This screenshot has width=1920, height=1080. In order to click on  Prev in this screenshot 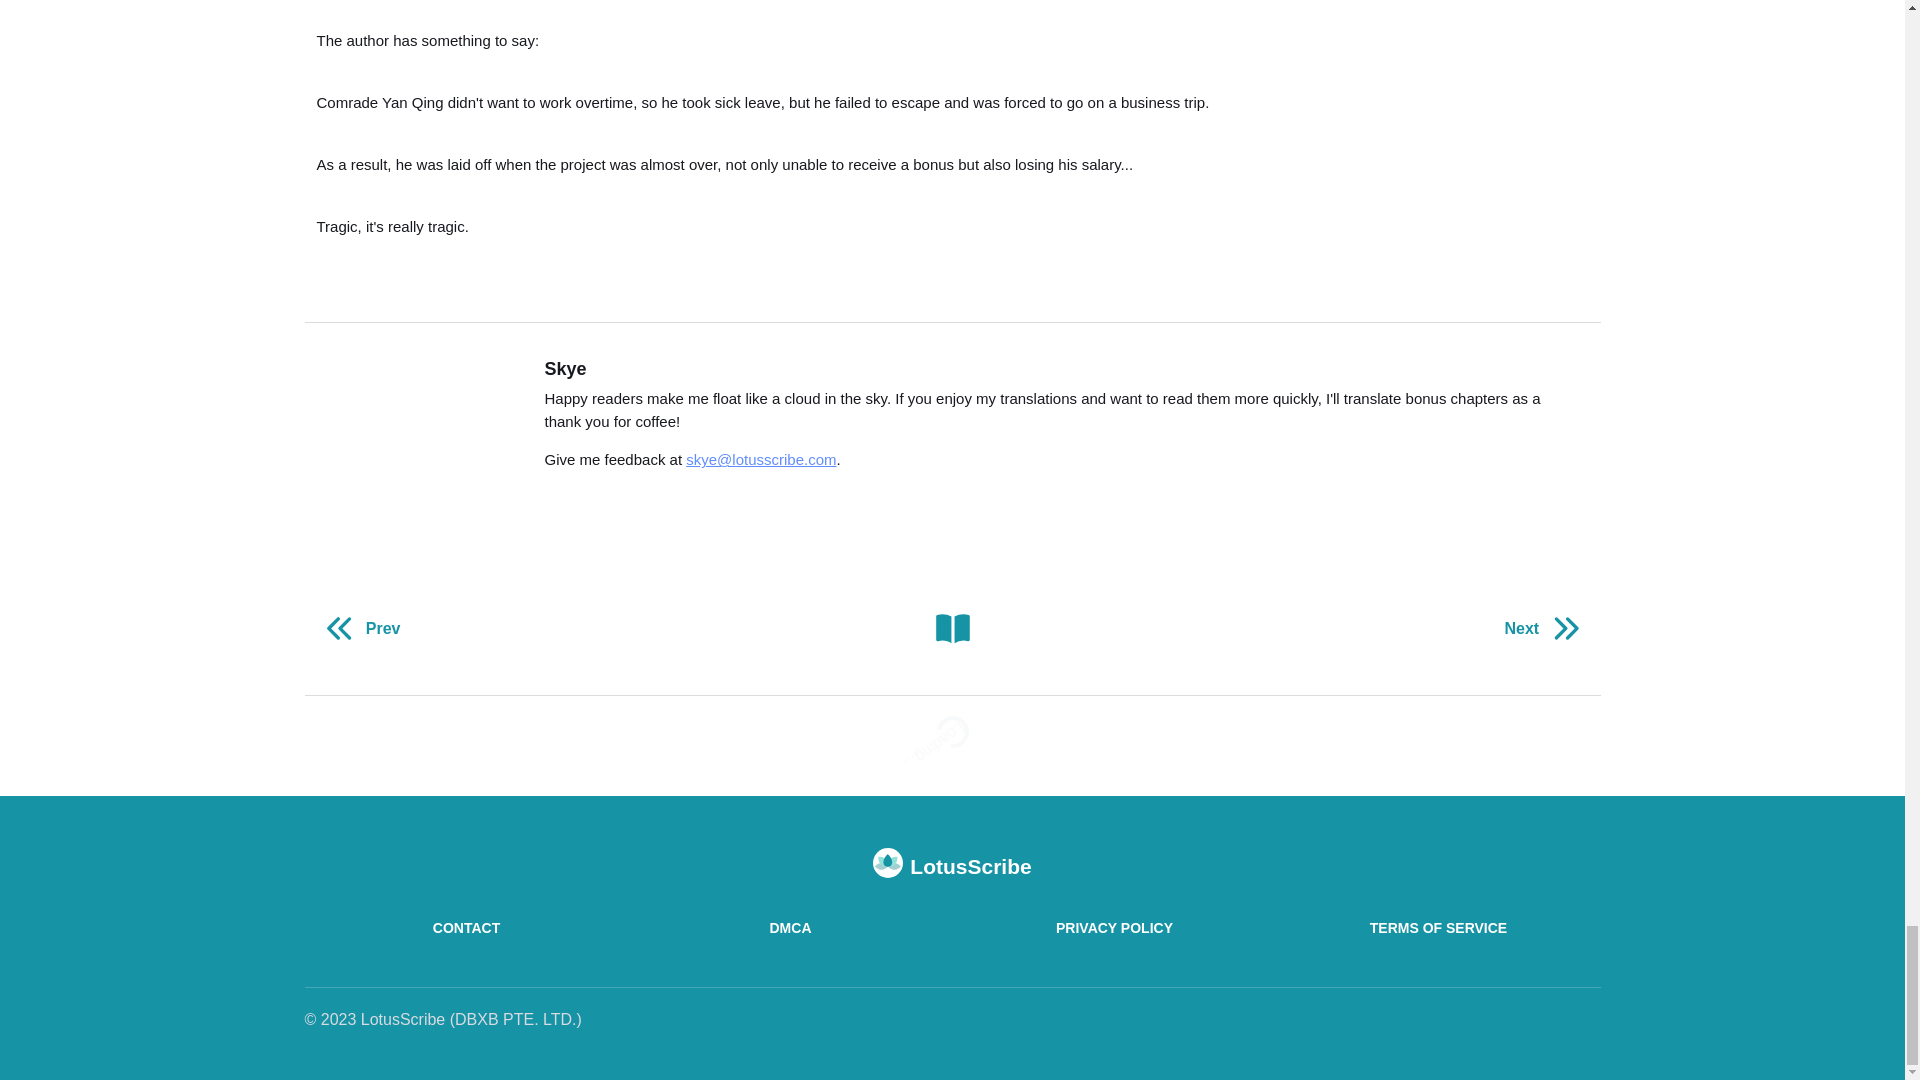, I will do `click(358, 628)`.